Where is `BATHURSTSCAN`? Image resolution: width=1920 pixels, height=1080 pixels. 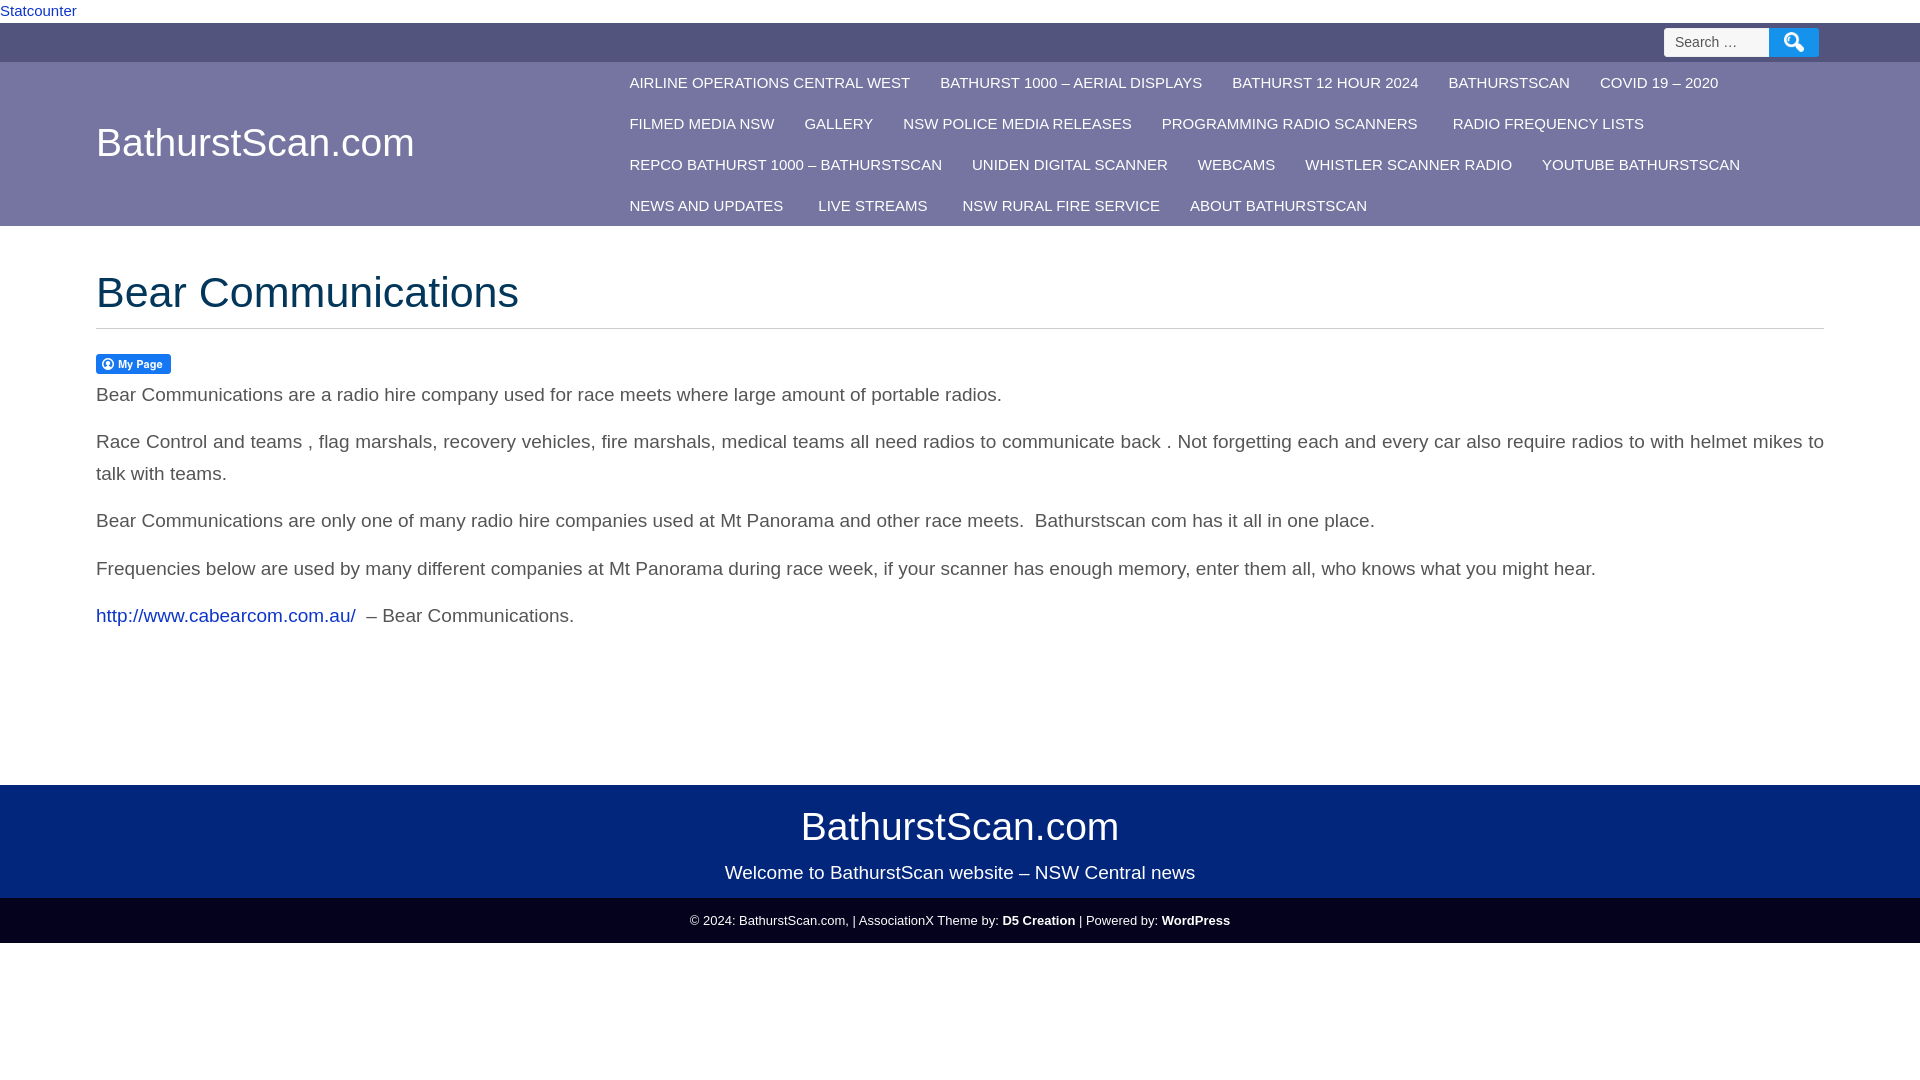
BATHURSTSCAN is located at coordinates (1510, 82).